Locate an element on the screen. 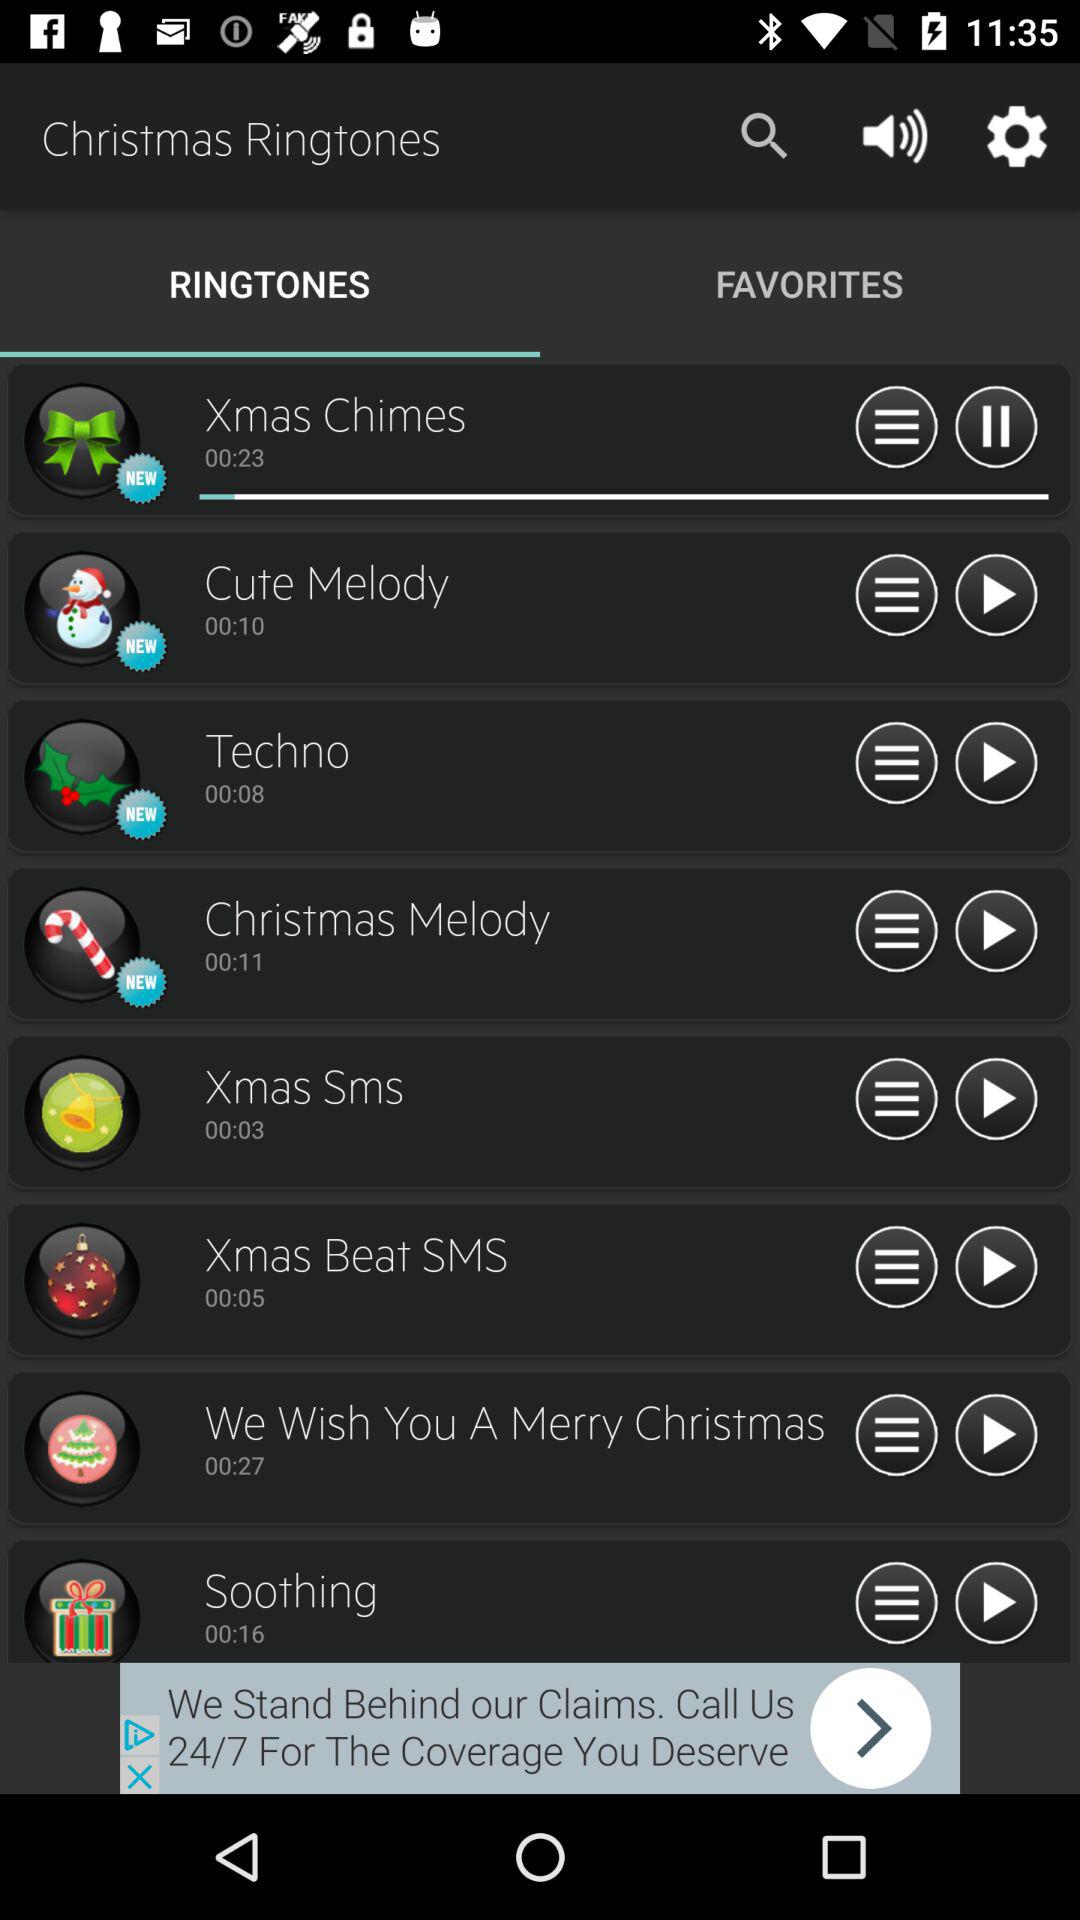  go to next is located at coordinates (996, 1436).